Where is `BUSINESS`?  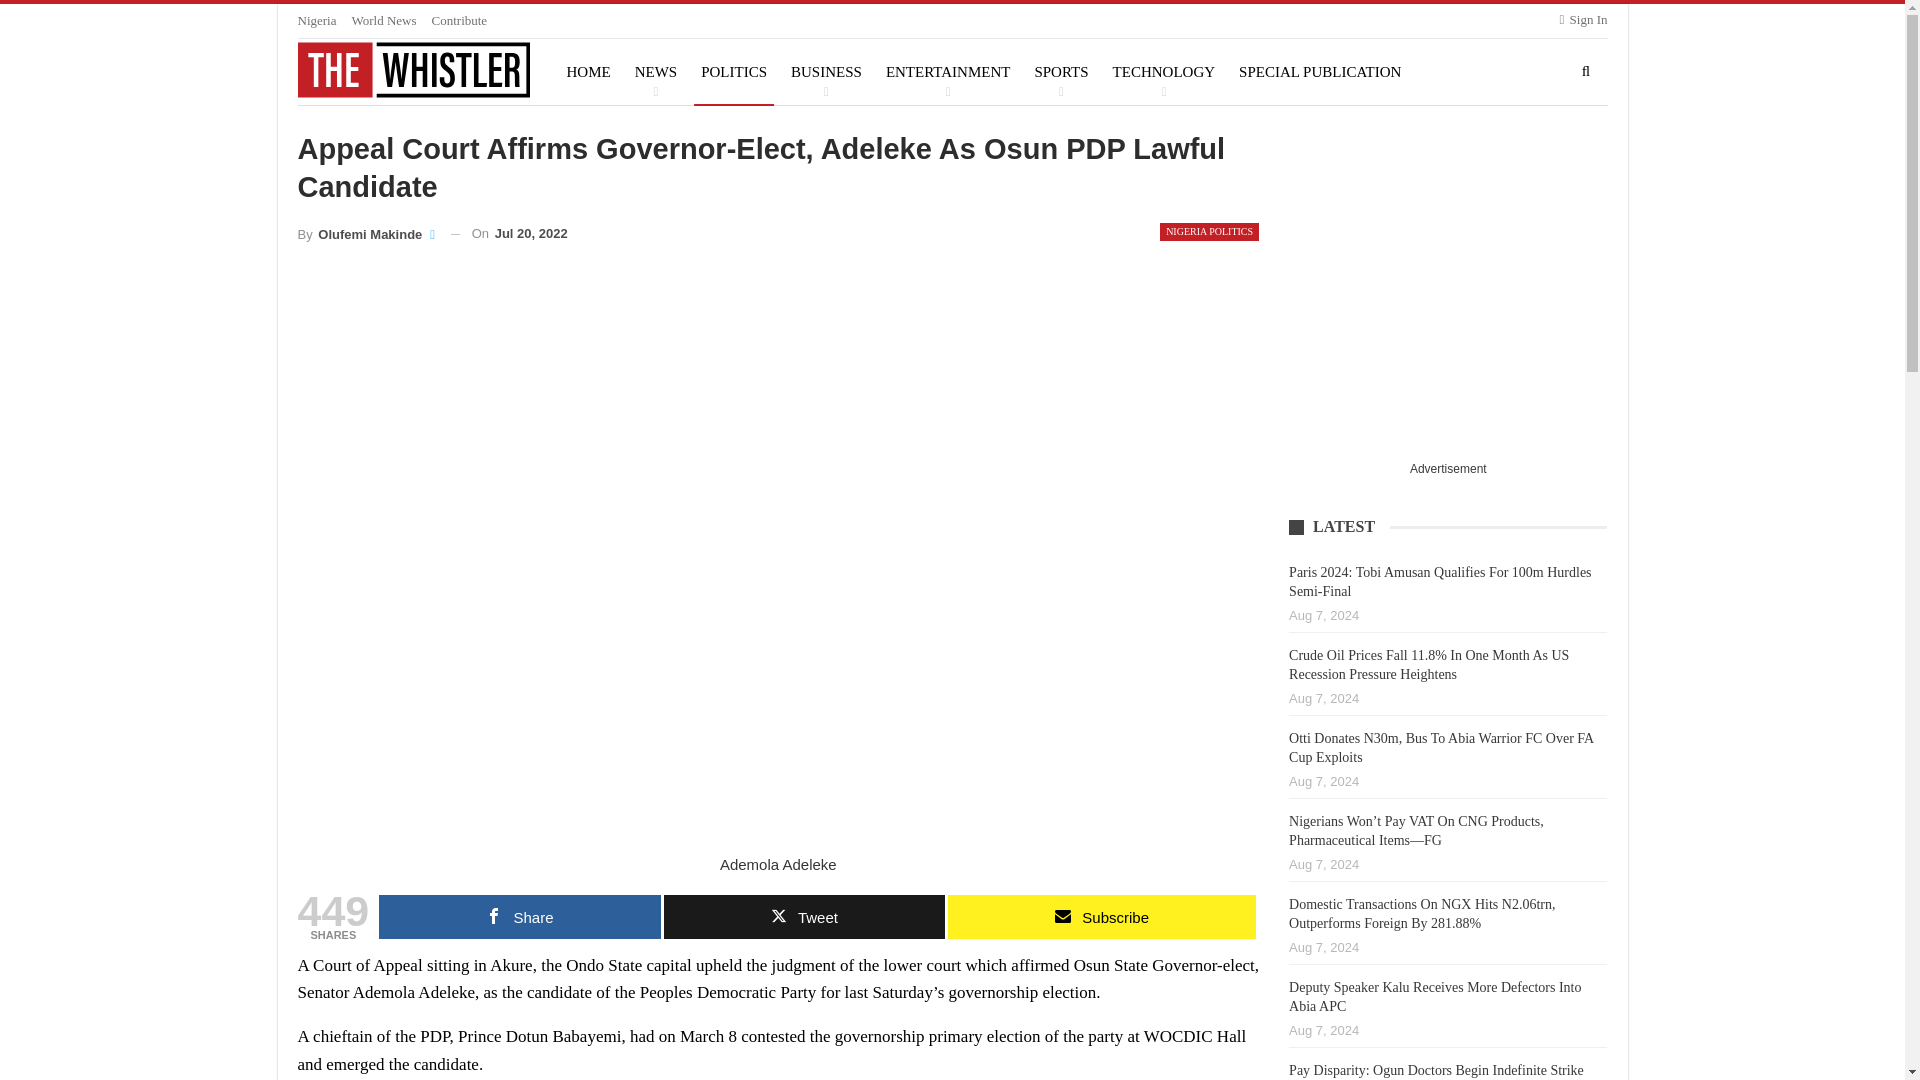 BUSINESS is located at coordinates (826, 71).